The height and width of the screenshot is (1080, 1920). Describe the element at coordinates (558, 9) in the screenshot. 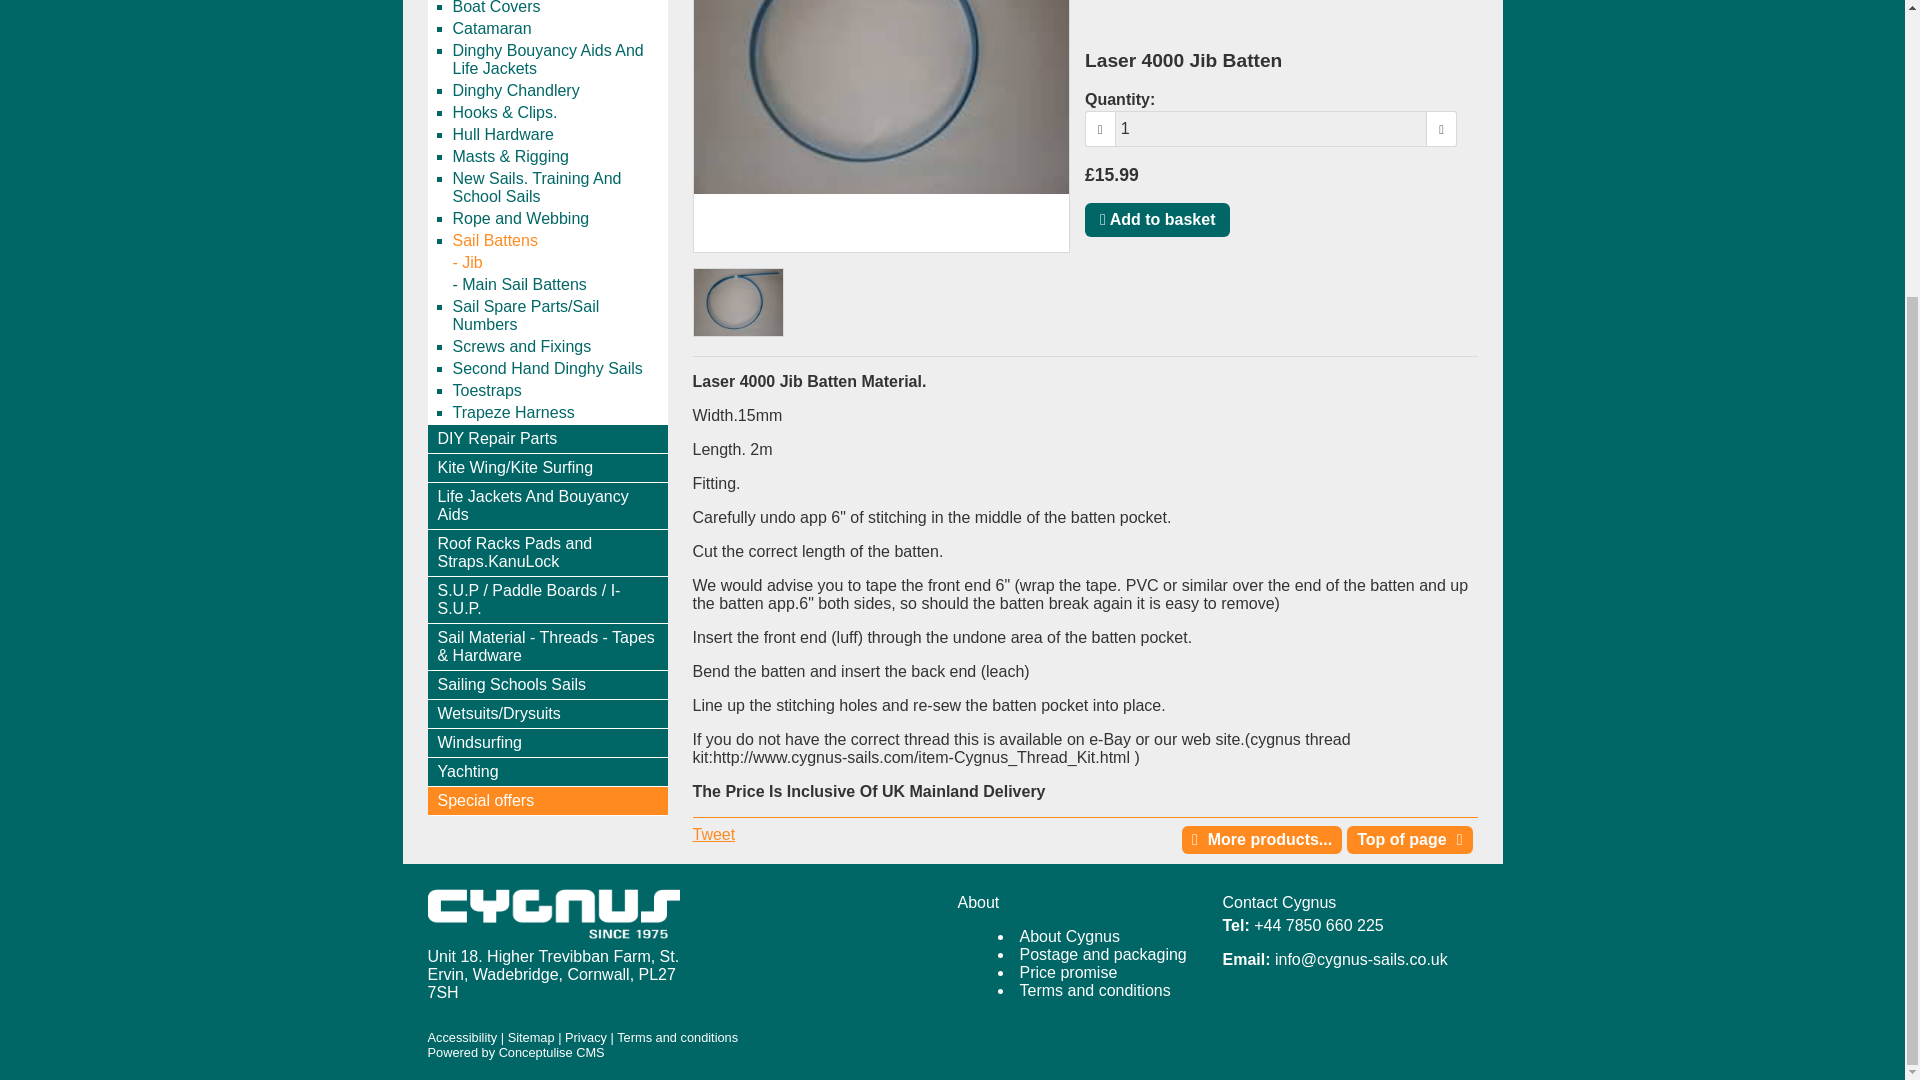

I see `Boat Covers` at that location.